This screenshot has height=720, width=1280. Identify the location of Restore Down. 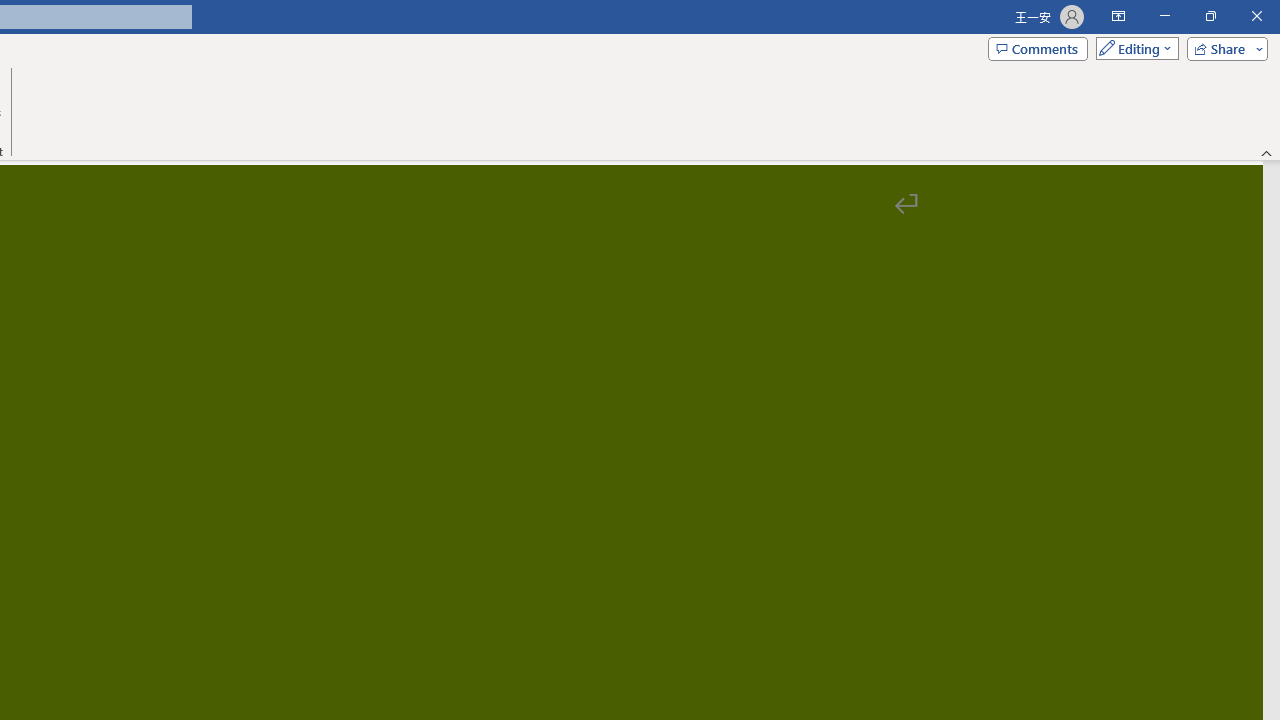
(1210, 16).